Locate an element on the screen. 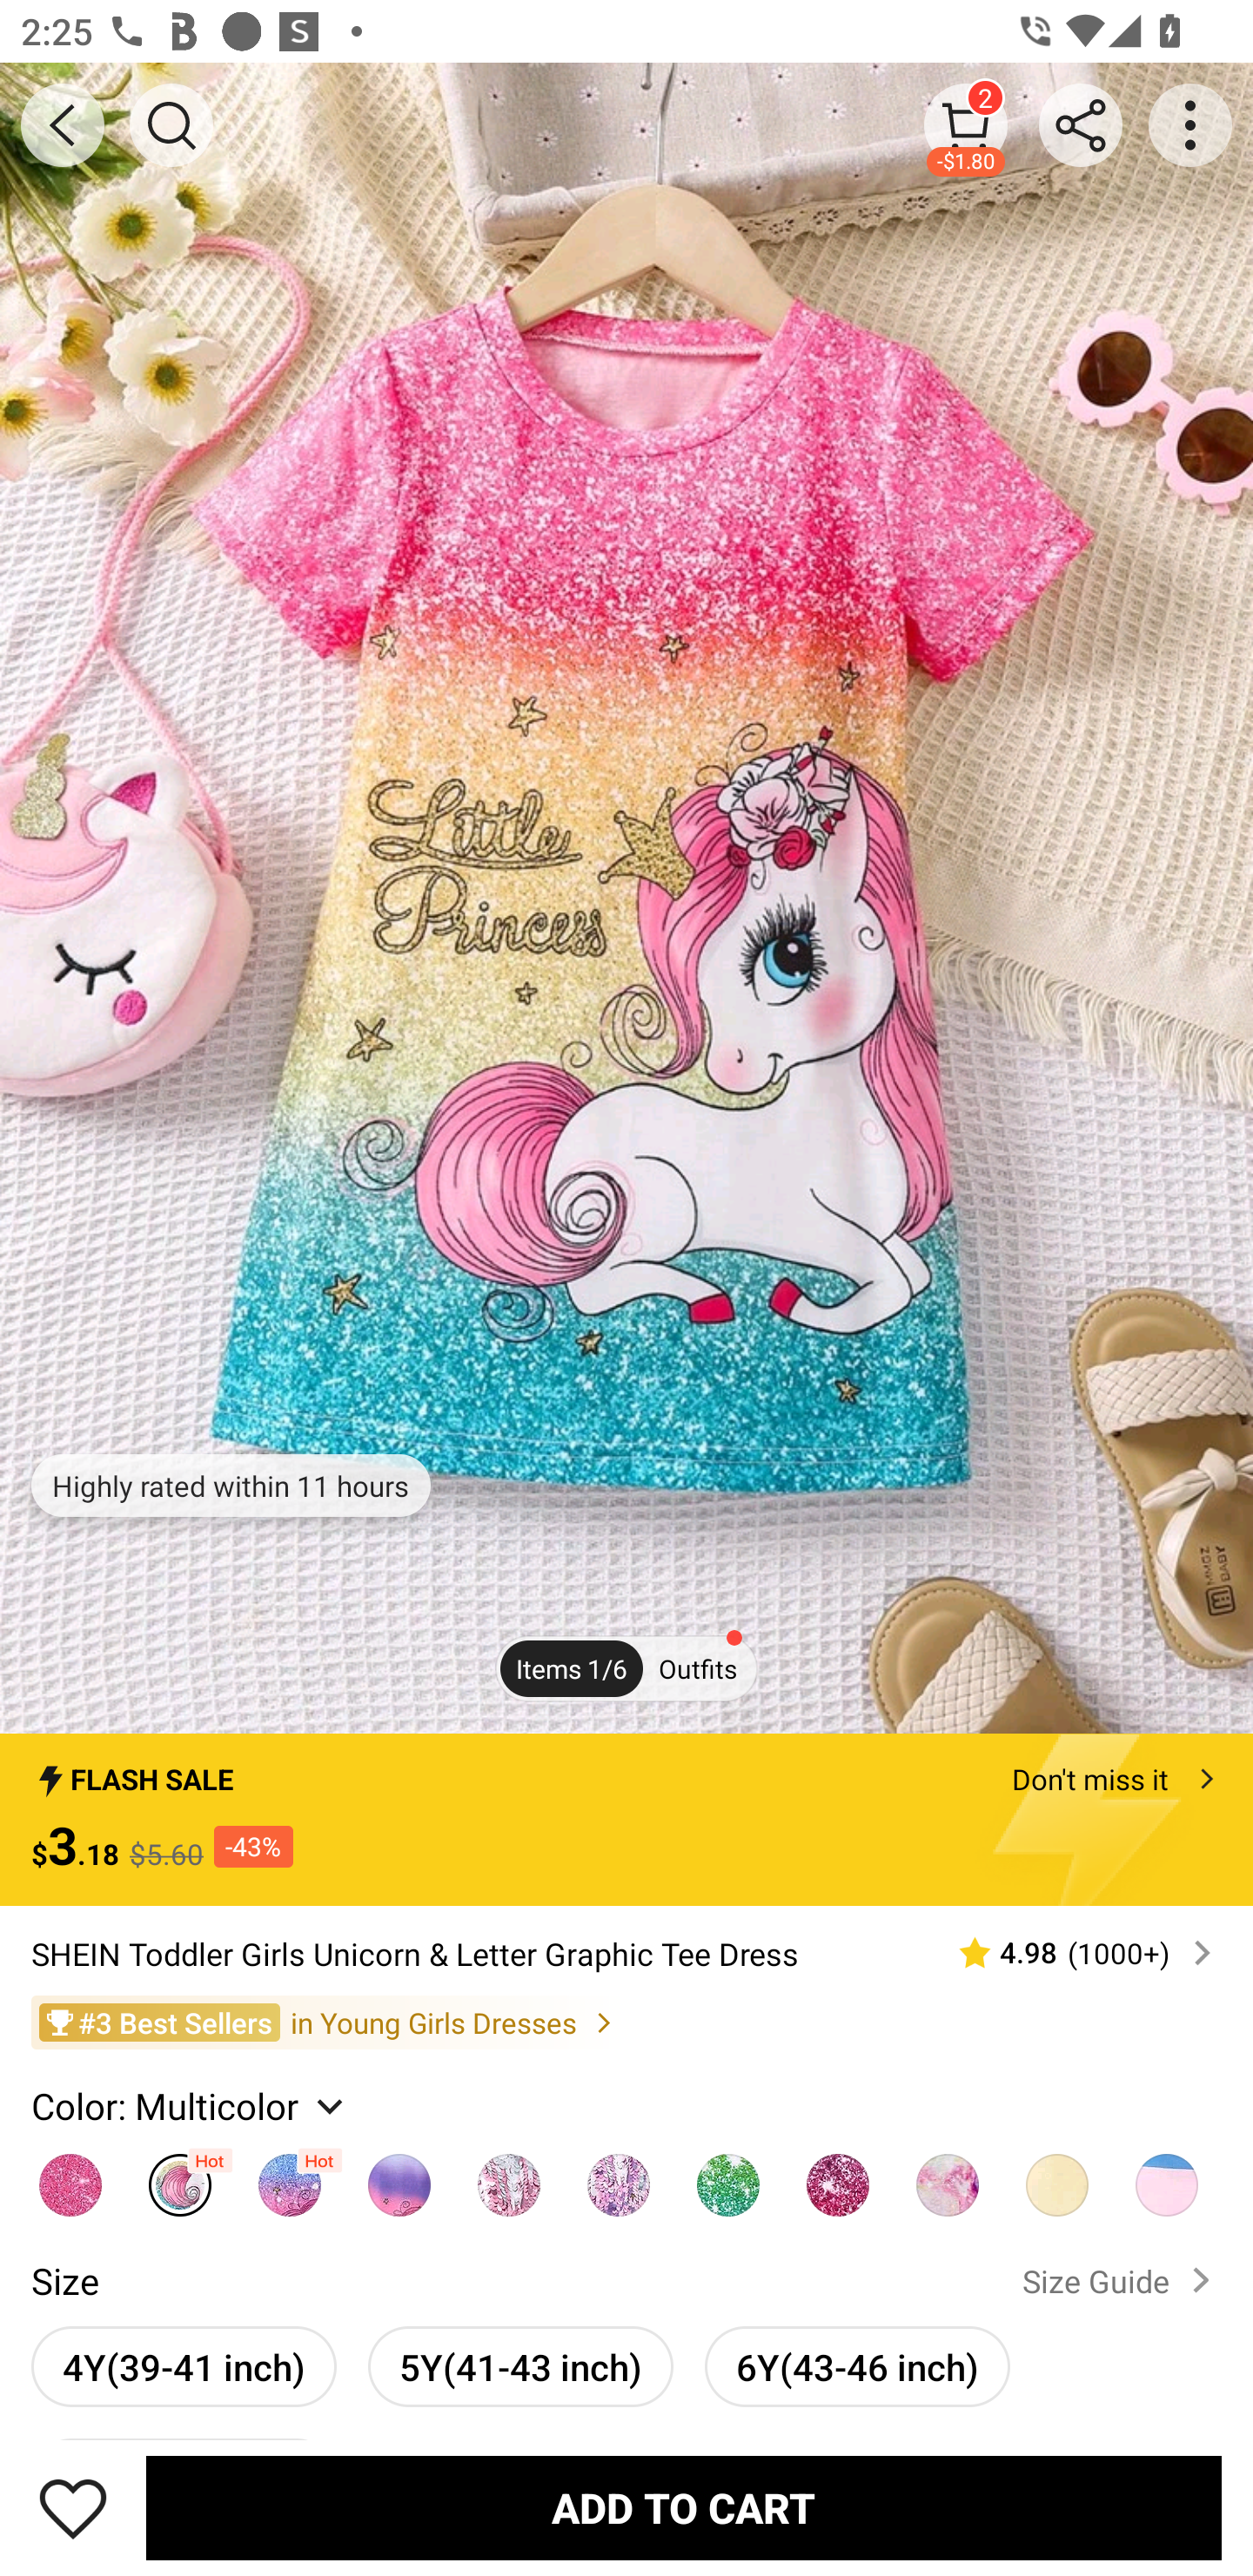  Multicolor is located at coordinates (619, 2177).